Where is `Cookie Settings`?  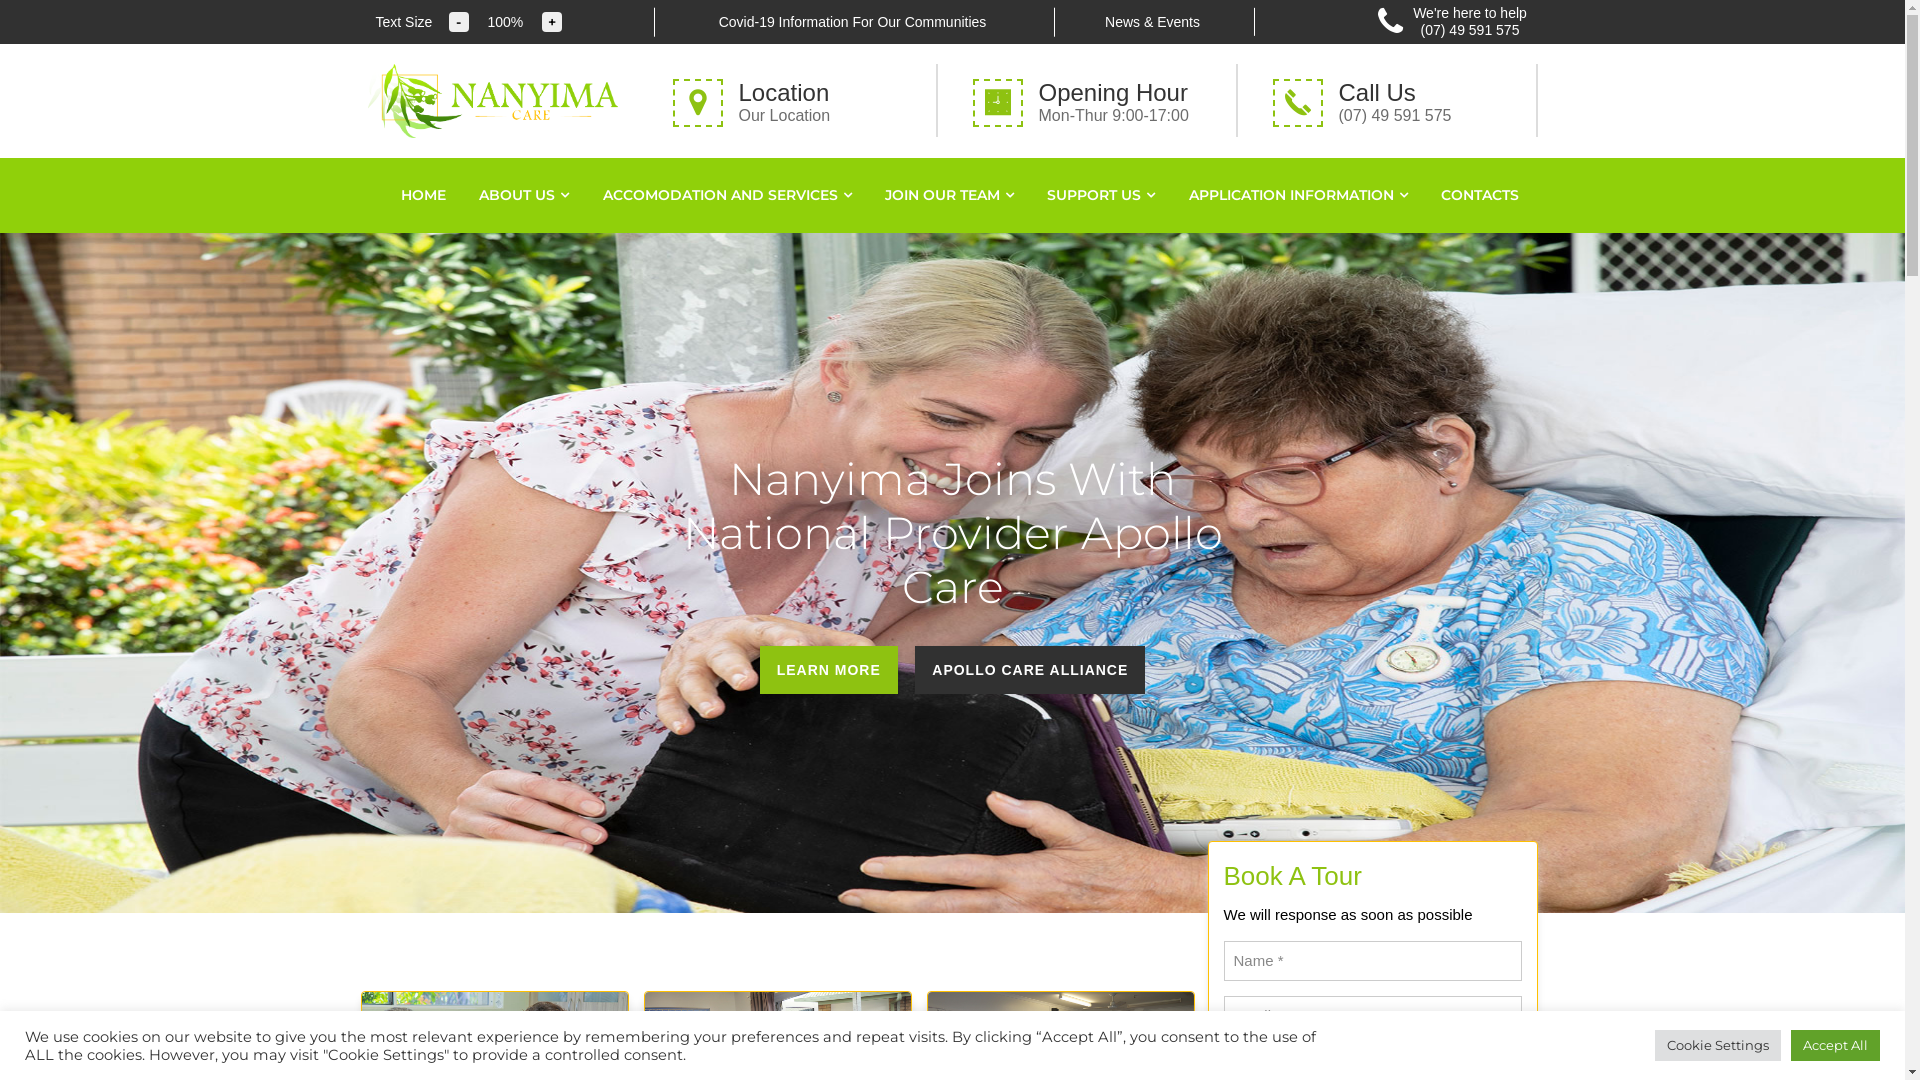
Cookie Settings is located at coordinates (1718, 1046).